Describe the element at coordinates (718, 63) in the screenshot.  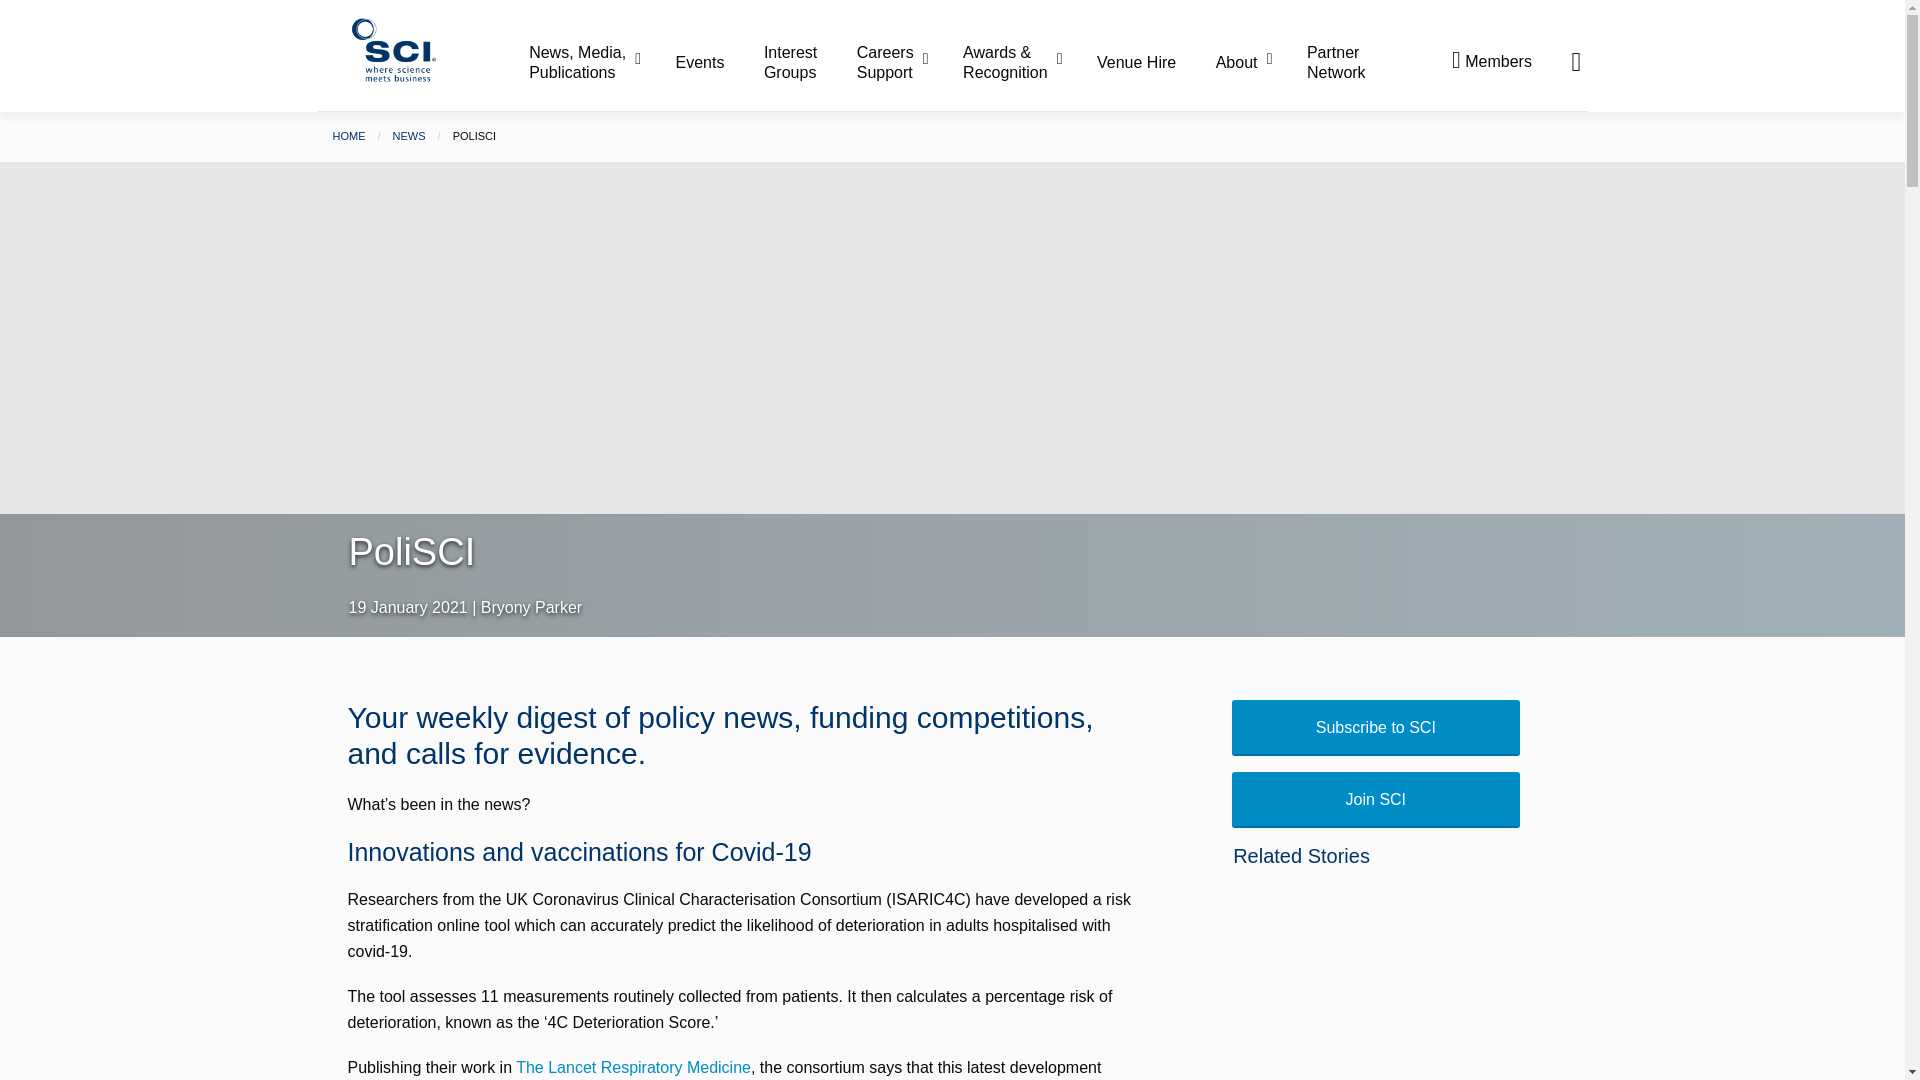
I see `Events` at that location.